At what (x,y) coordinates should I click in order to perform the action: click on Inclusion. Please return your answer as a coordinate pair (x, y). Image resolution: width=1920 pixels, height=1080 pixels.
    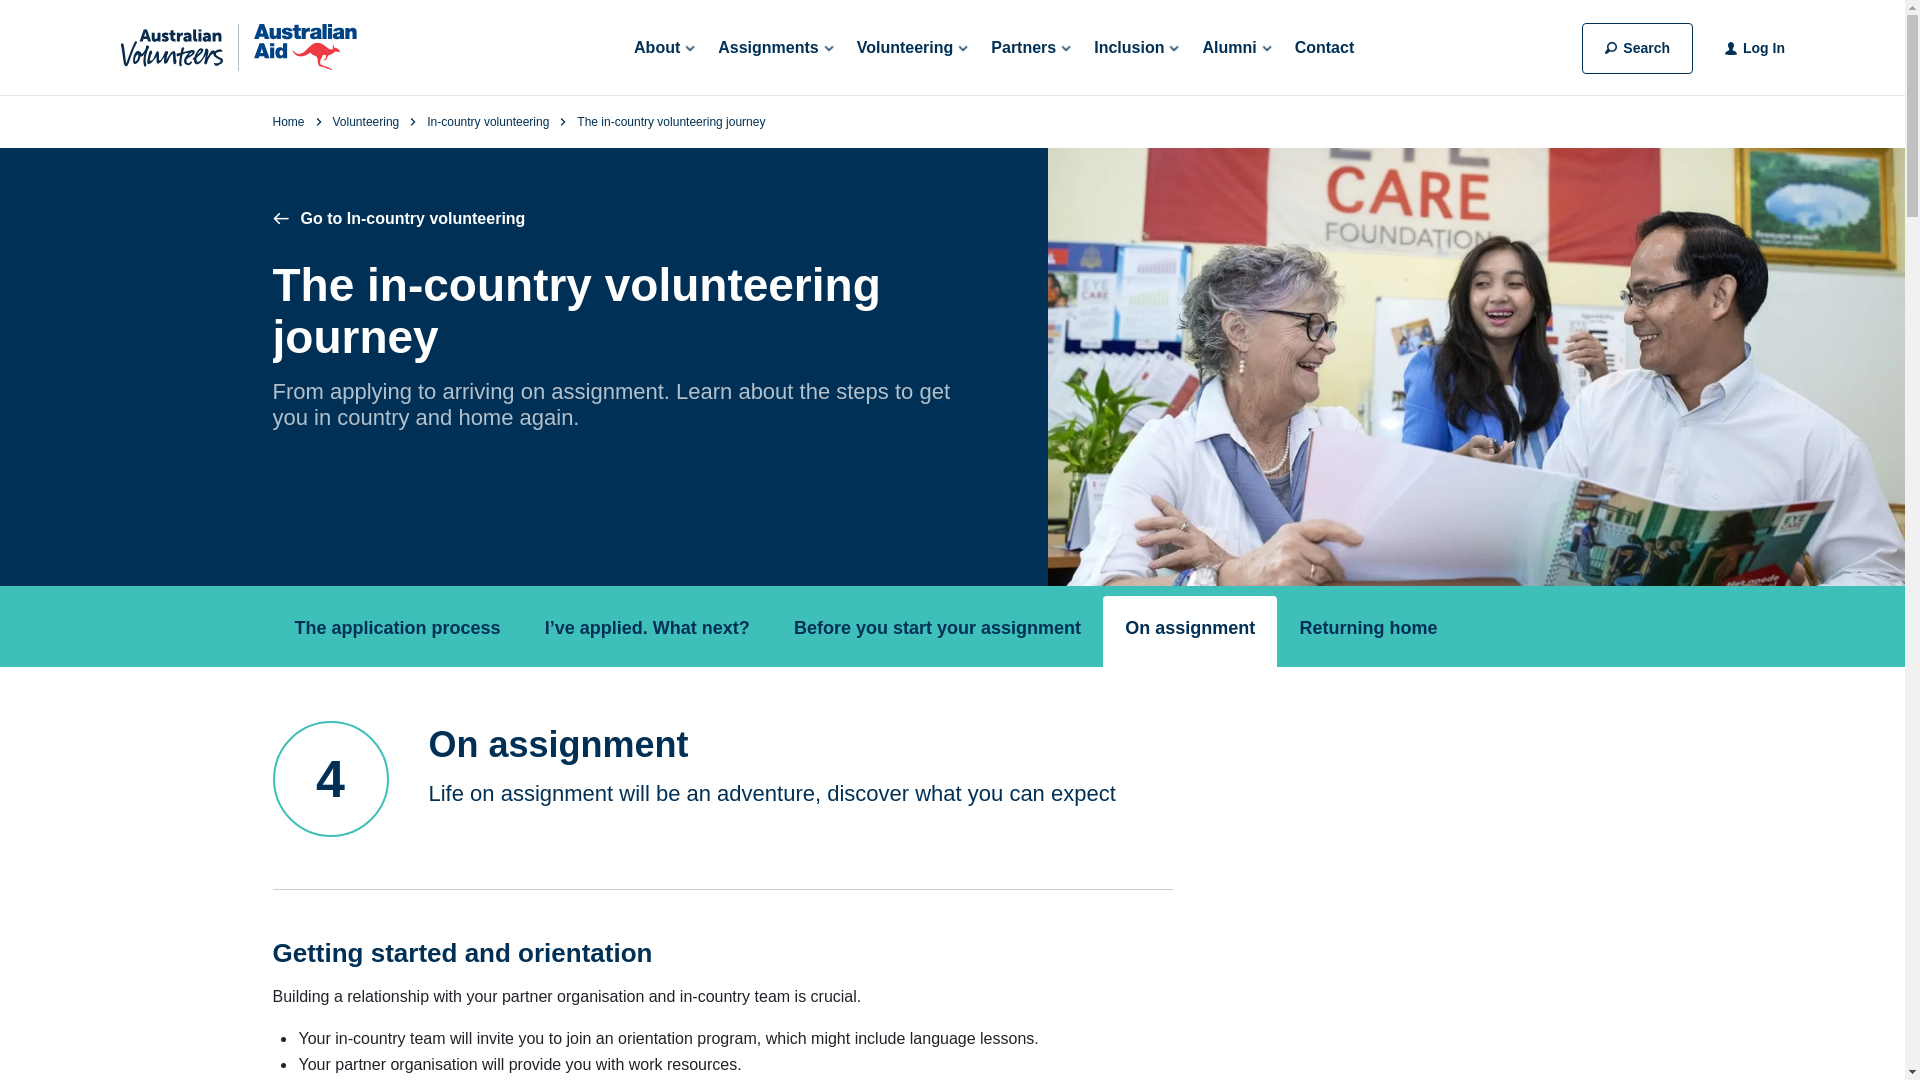
    Looking at the image, I should click on (1136, 48).